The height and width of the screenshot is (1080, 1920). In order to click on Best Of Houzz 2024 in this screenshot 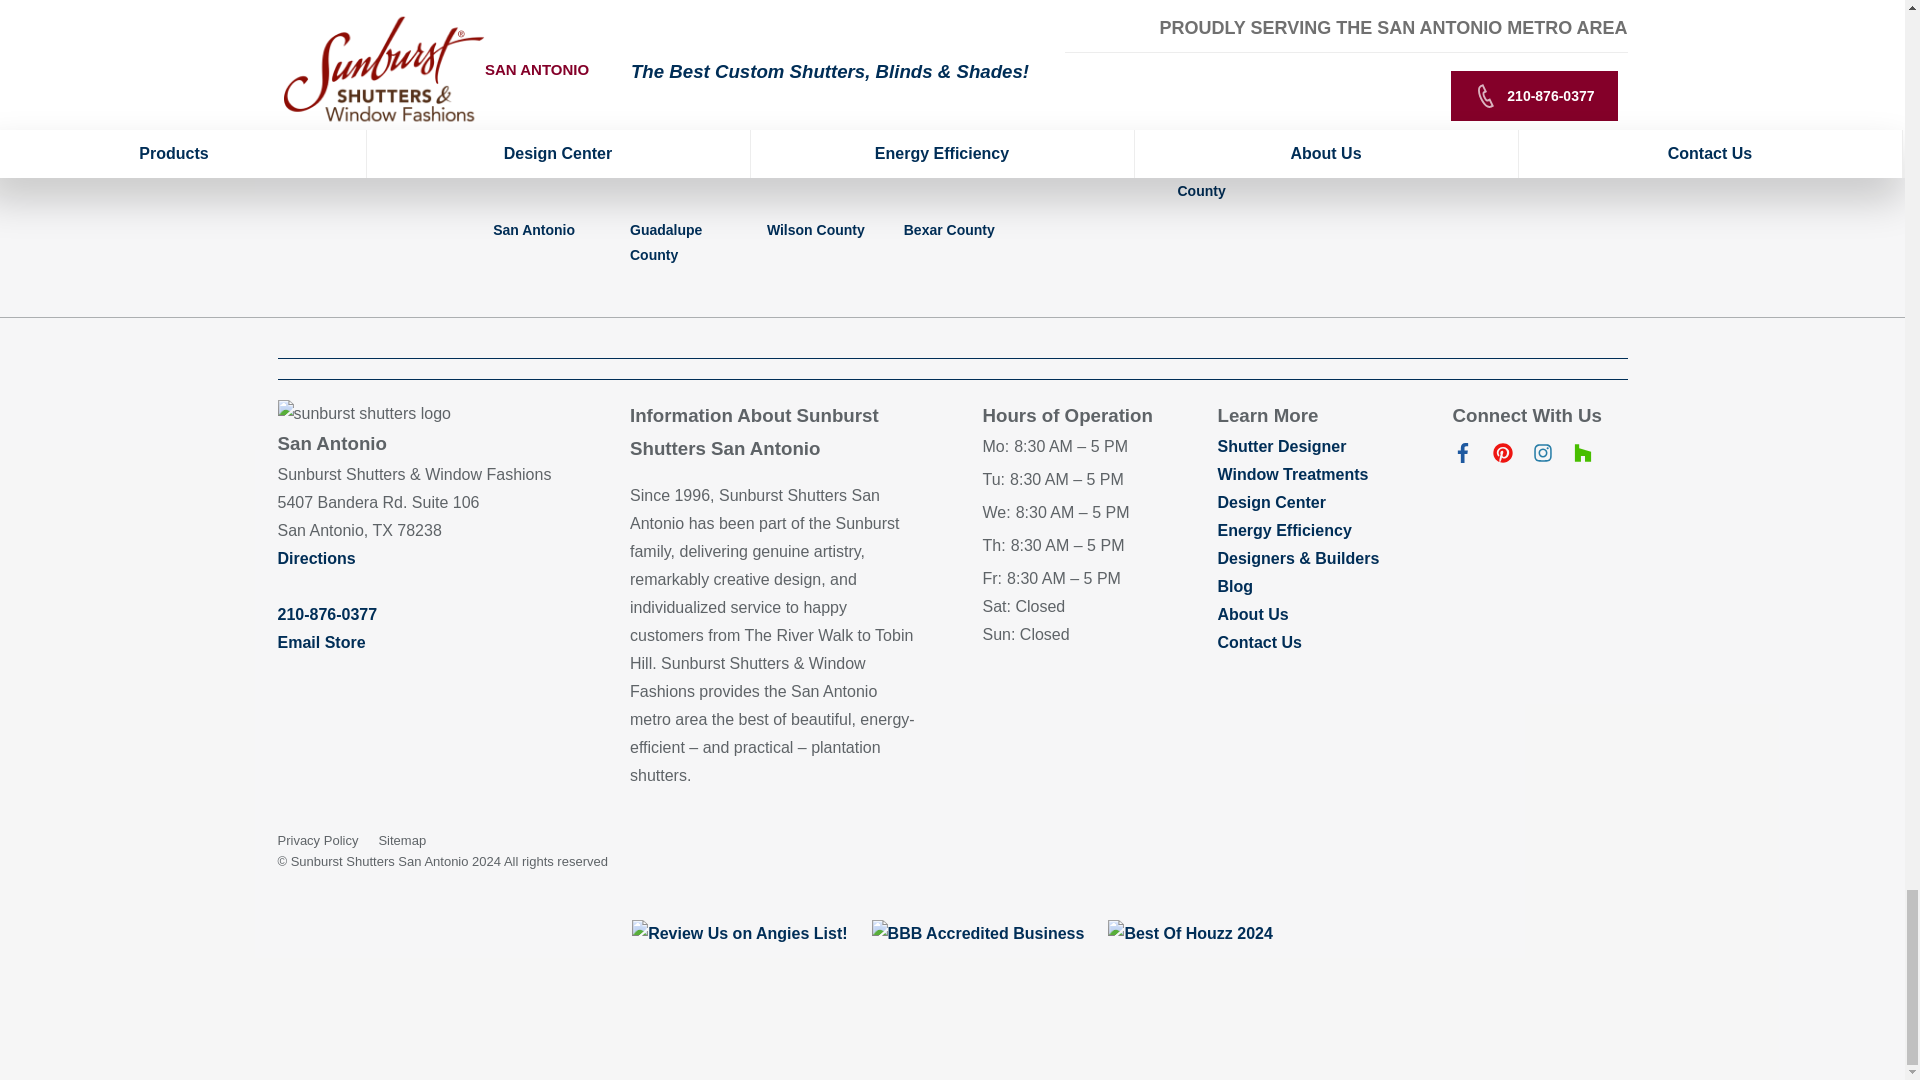, I will do `click(1189, 934)`.